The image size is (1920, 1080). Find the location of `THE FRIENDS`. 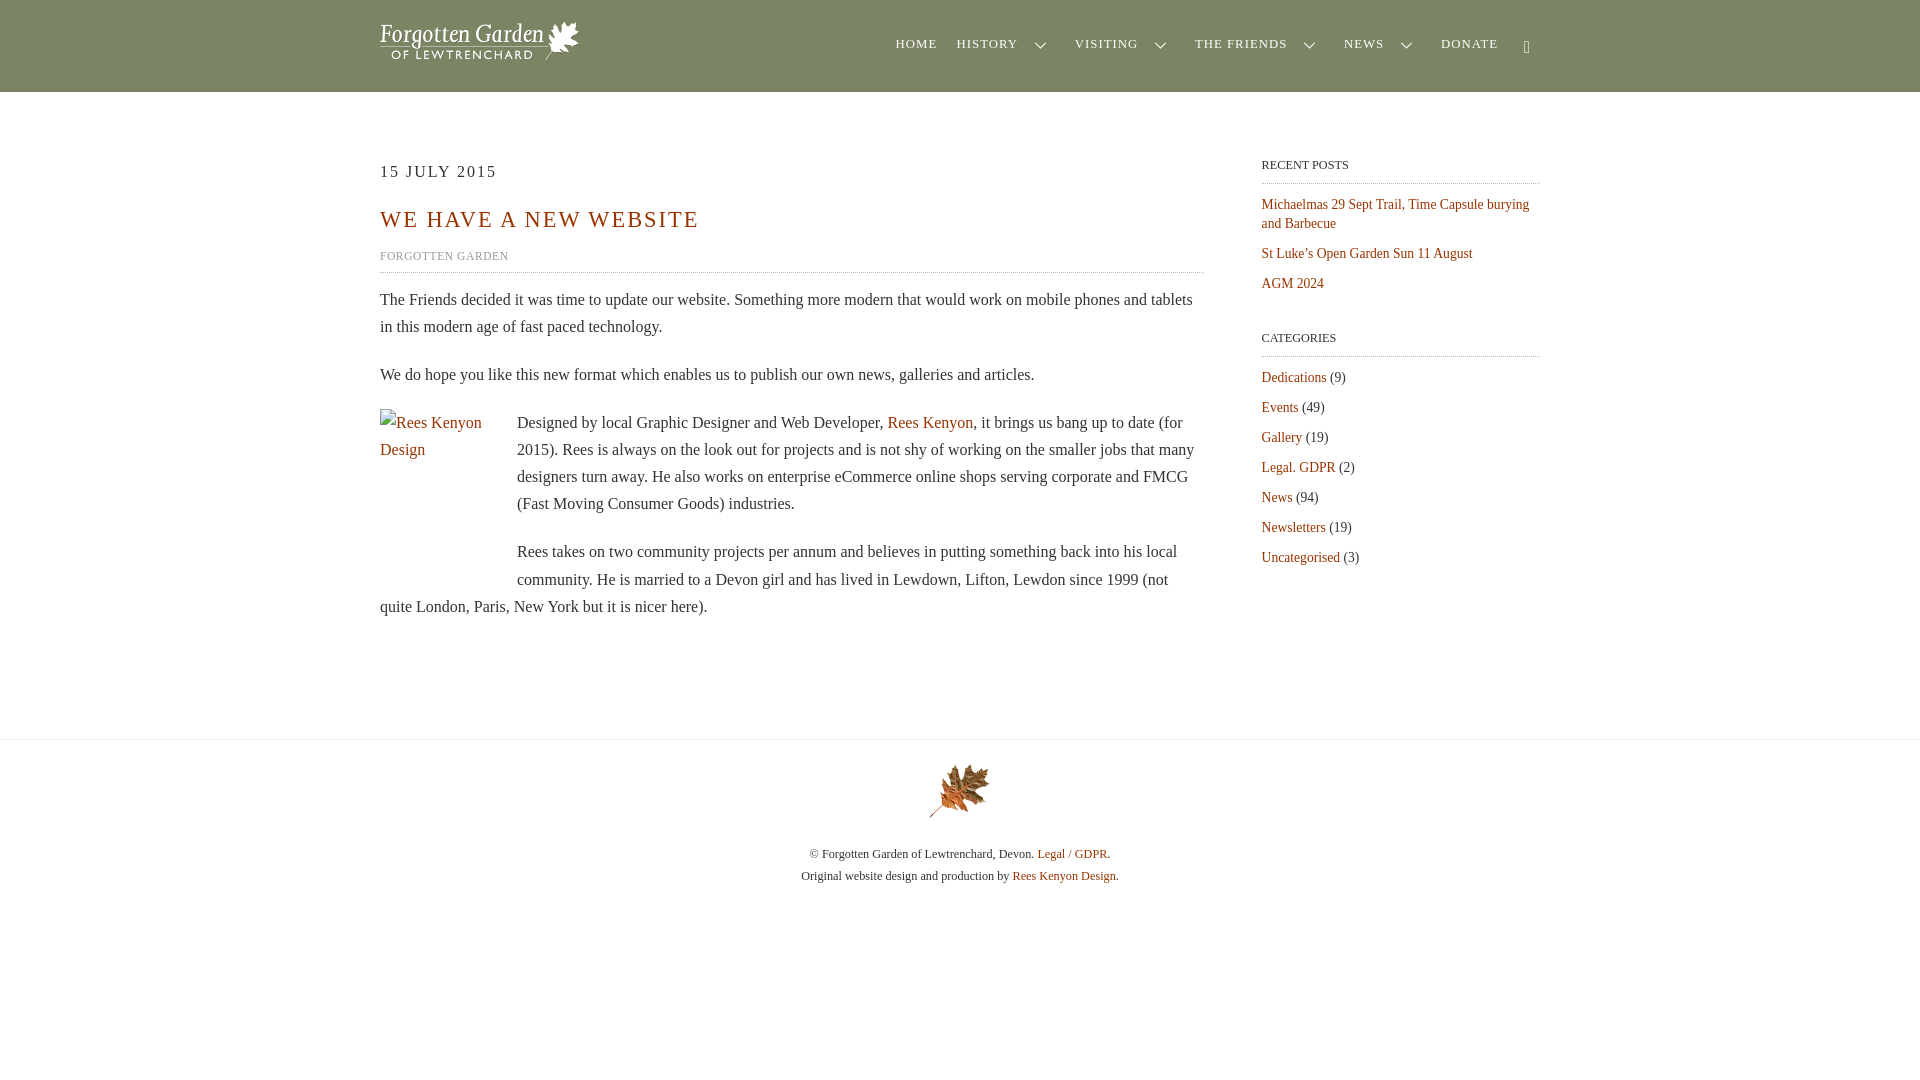

THE FRIENDS is located at coordinates (1259, 44).